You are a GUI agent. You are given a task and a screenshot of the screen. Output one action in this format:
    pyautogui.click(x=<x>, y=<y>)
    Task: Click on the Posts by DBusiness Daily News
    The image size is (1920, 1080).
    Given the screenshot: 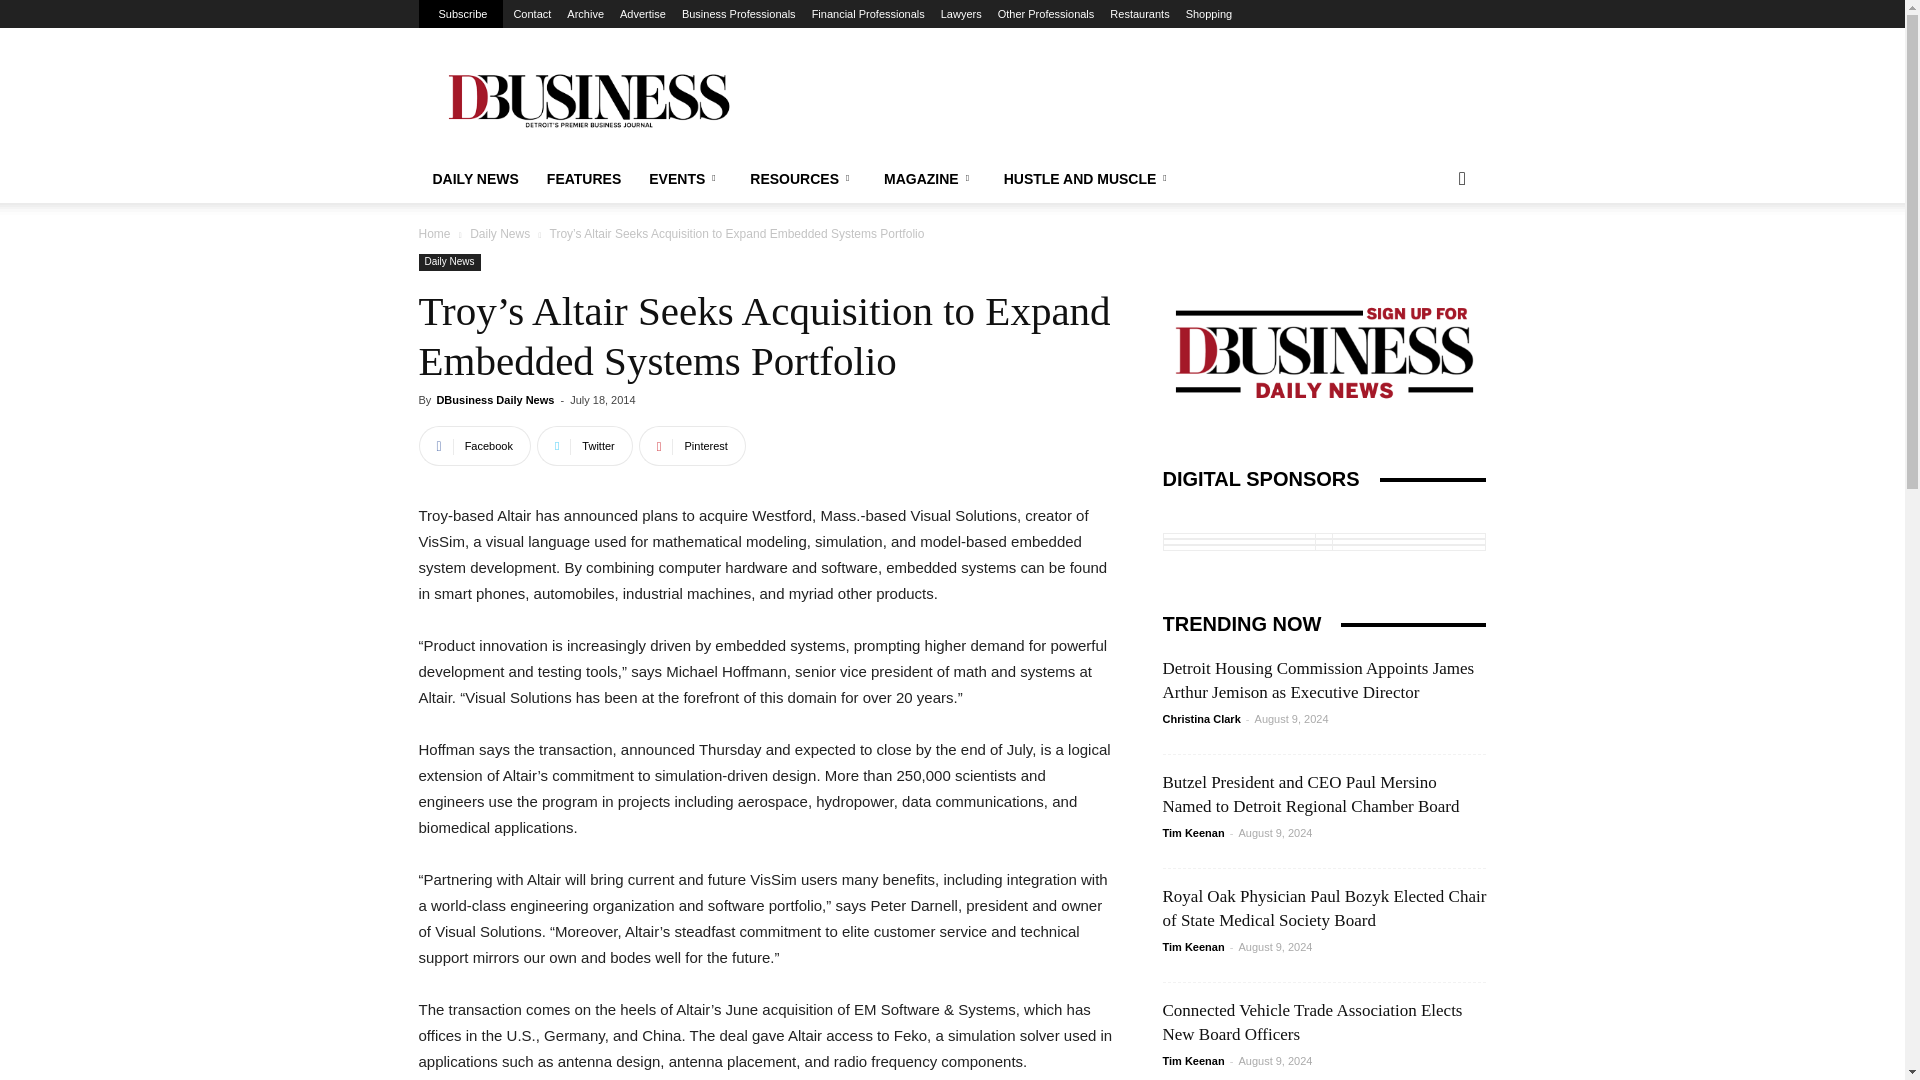 What is the action you would take?
    pyautogui.click(x=494, y=400)
    